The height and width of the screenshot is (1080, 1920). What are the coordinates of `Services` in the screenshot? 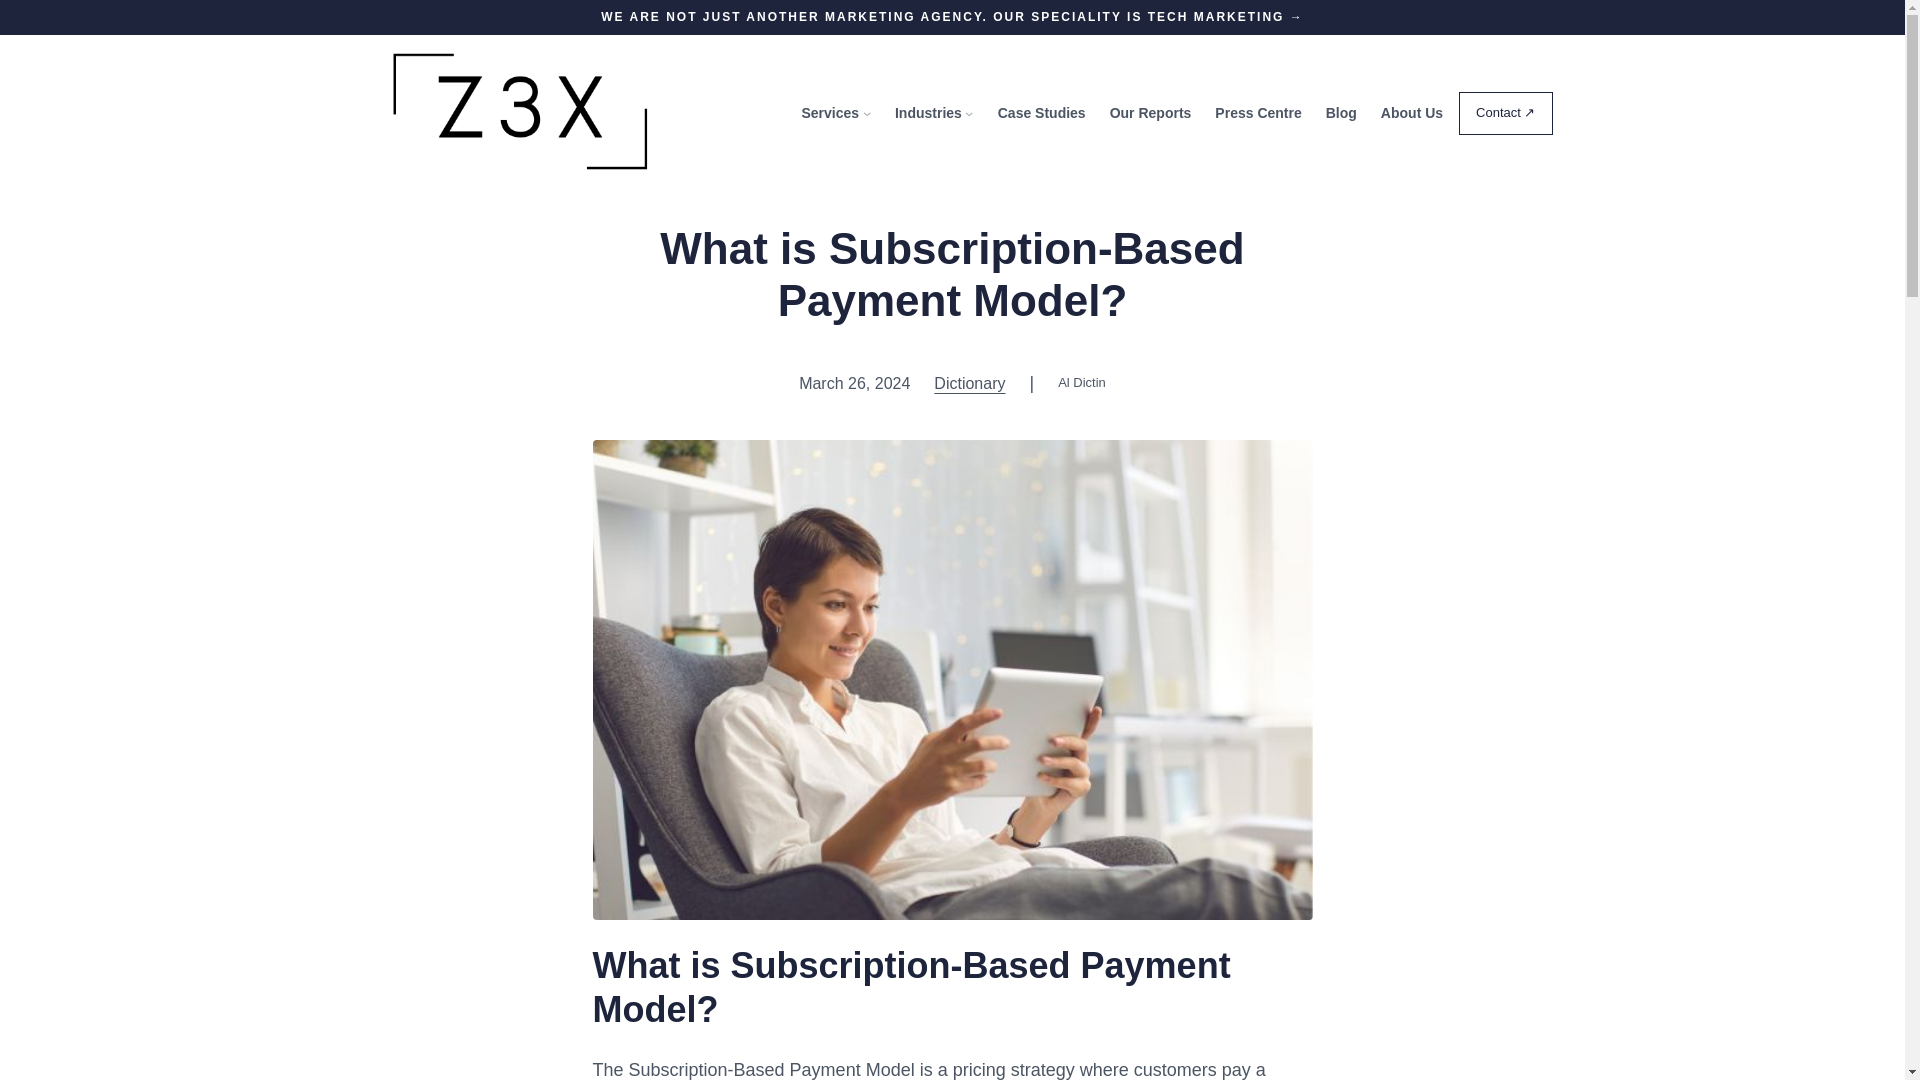 It's located at (829, 112).